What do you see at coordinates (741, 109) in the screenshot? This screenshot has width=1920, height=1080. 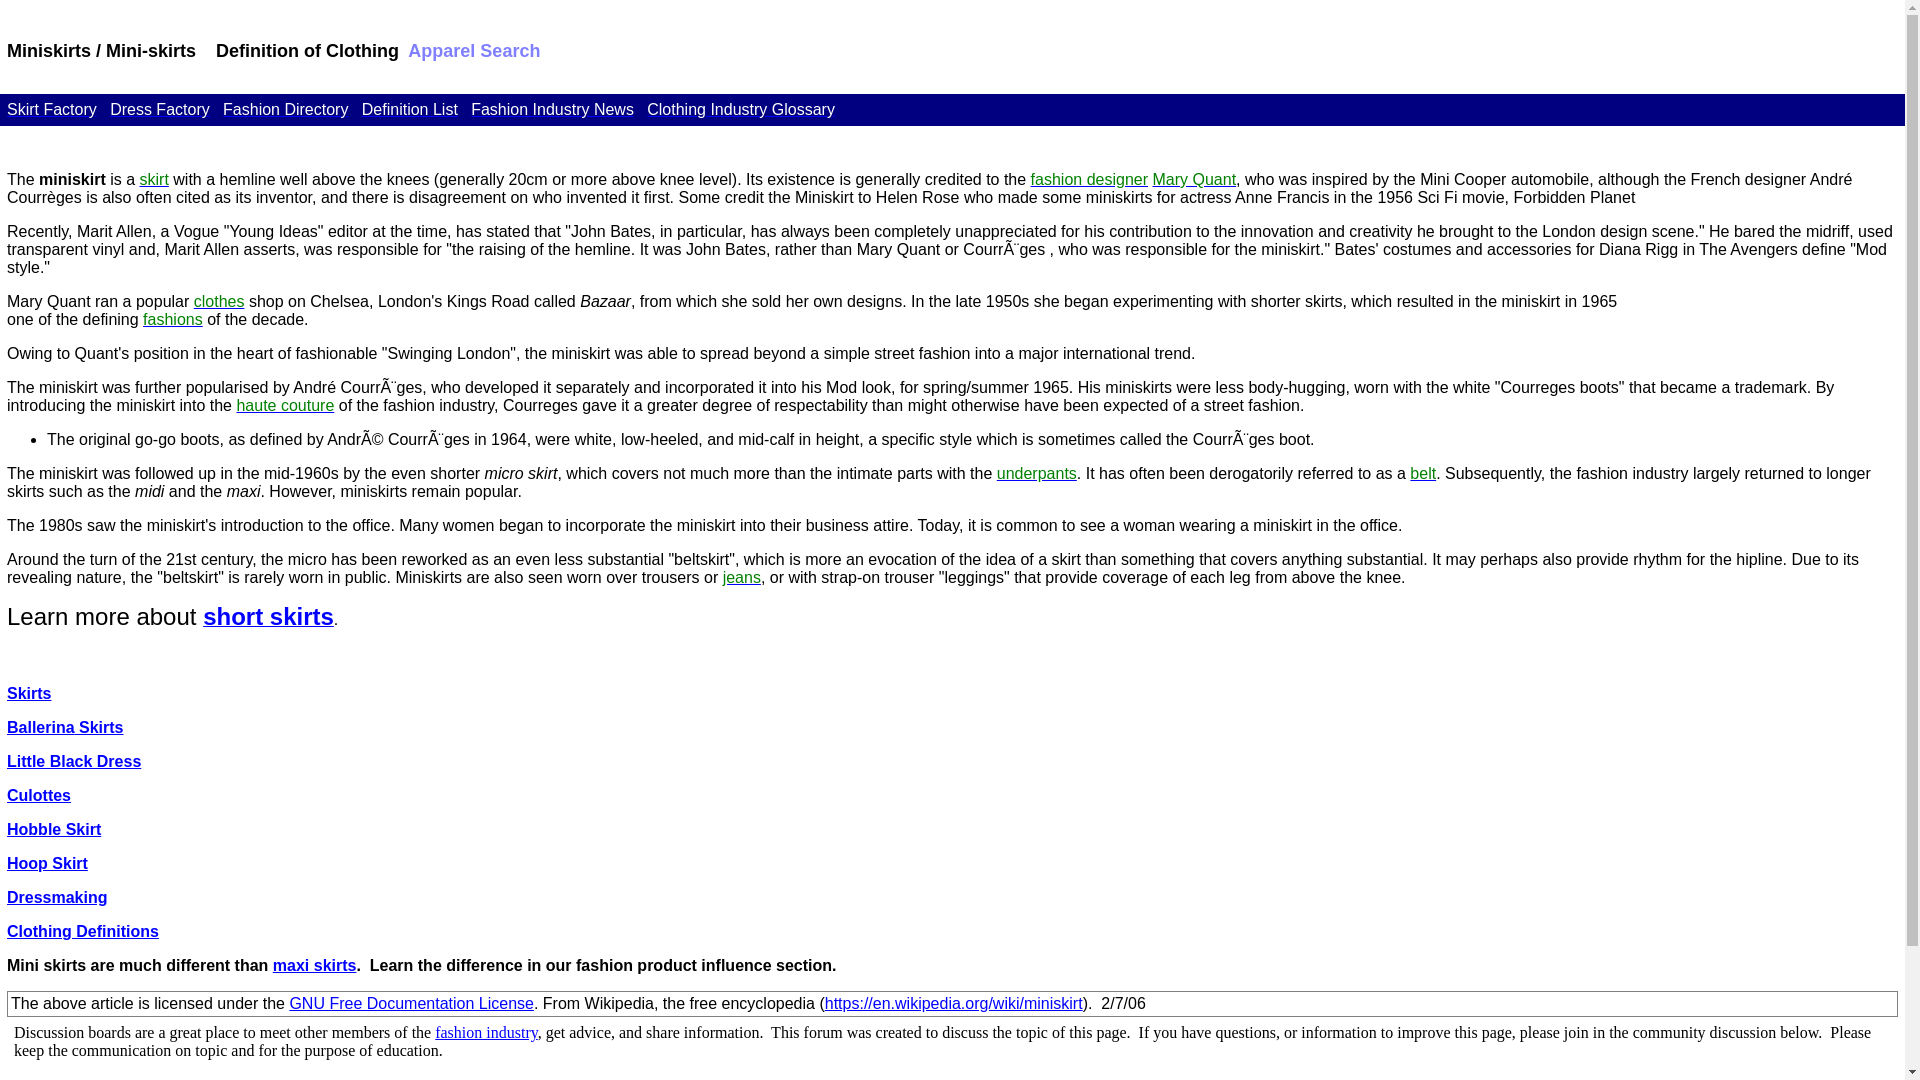 I see `Clothing Industry Glossary` at bounding box center [741, 109].